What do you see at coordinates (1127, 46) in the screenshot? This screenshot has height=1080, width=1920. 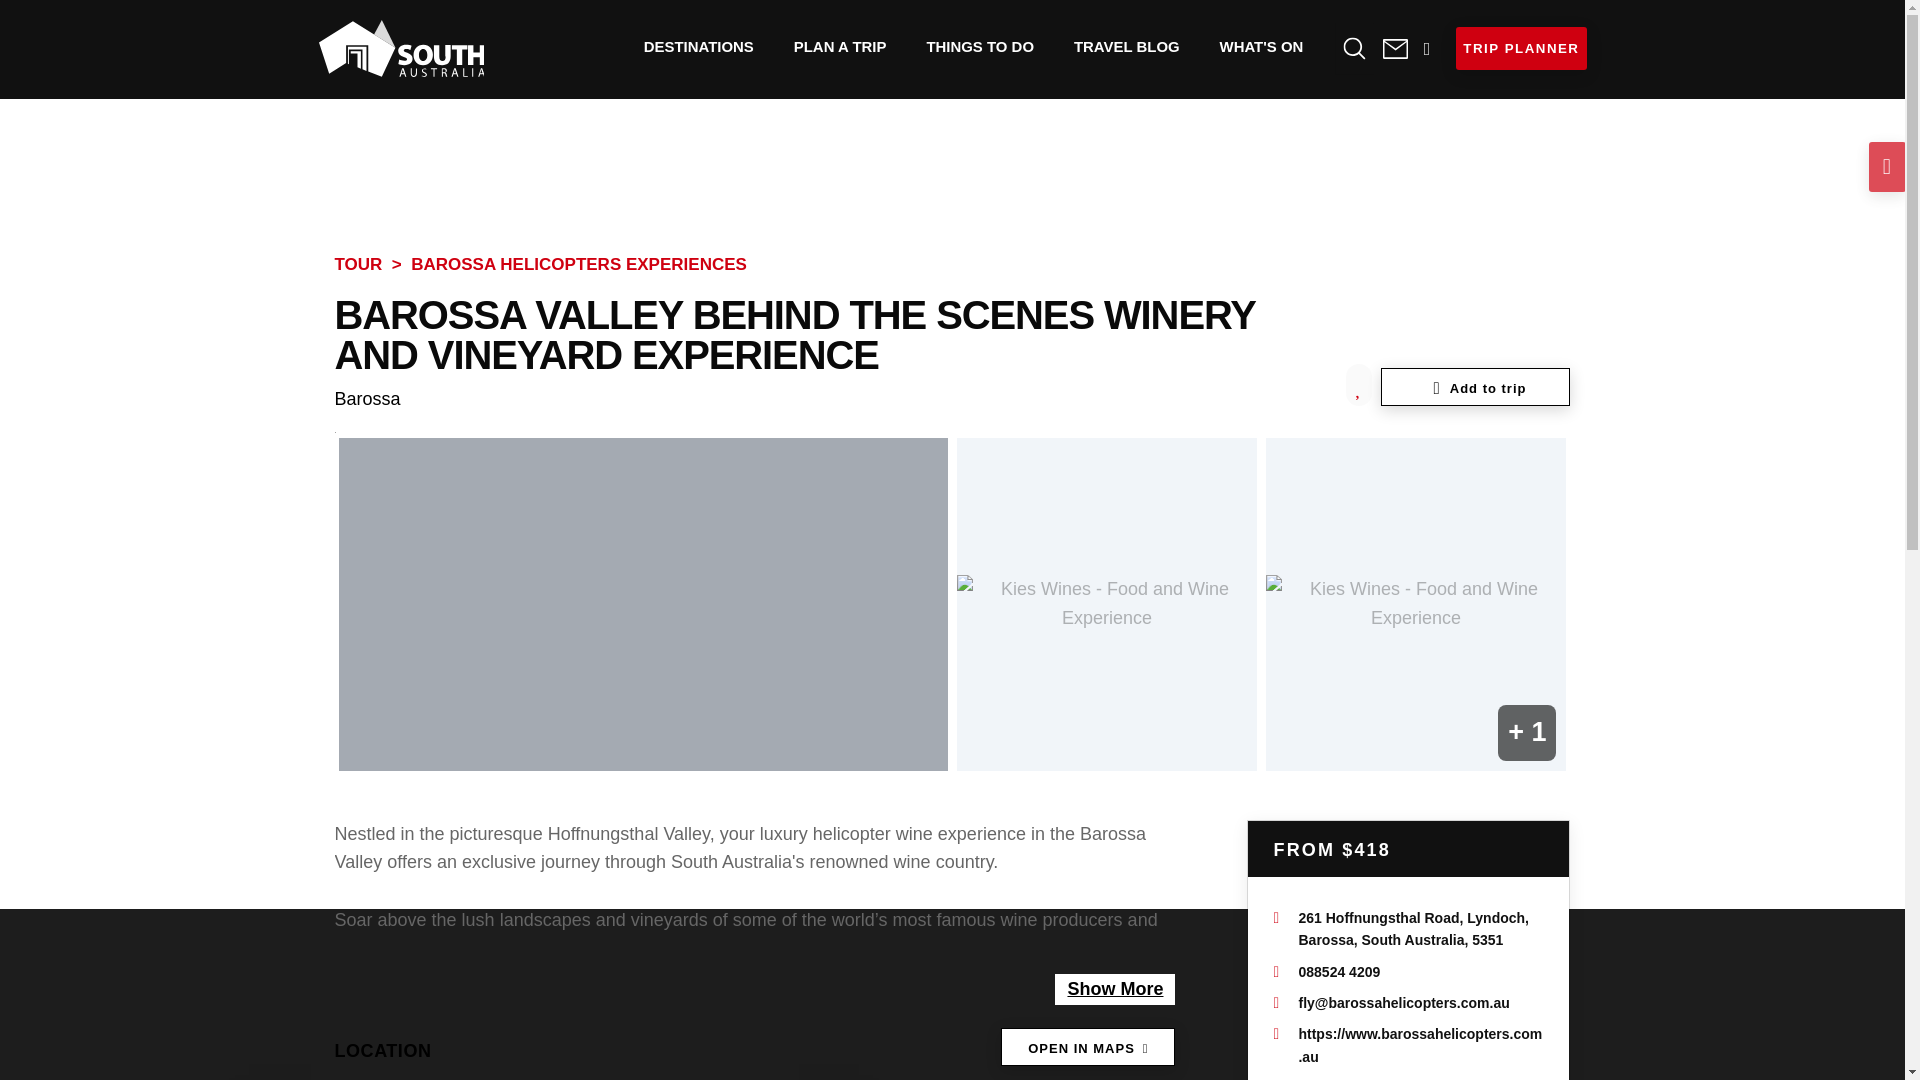 I see `TRAVEL BLOG` at bounding box center [1127, 46].